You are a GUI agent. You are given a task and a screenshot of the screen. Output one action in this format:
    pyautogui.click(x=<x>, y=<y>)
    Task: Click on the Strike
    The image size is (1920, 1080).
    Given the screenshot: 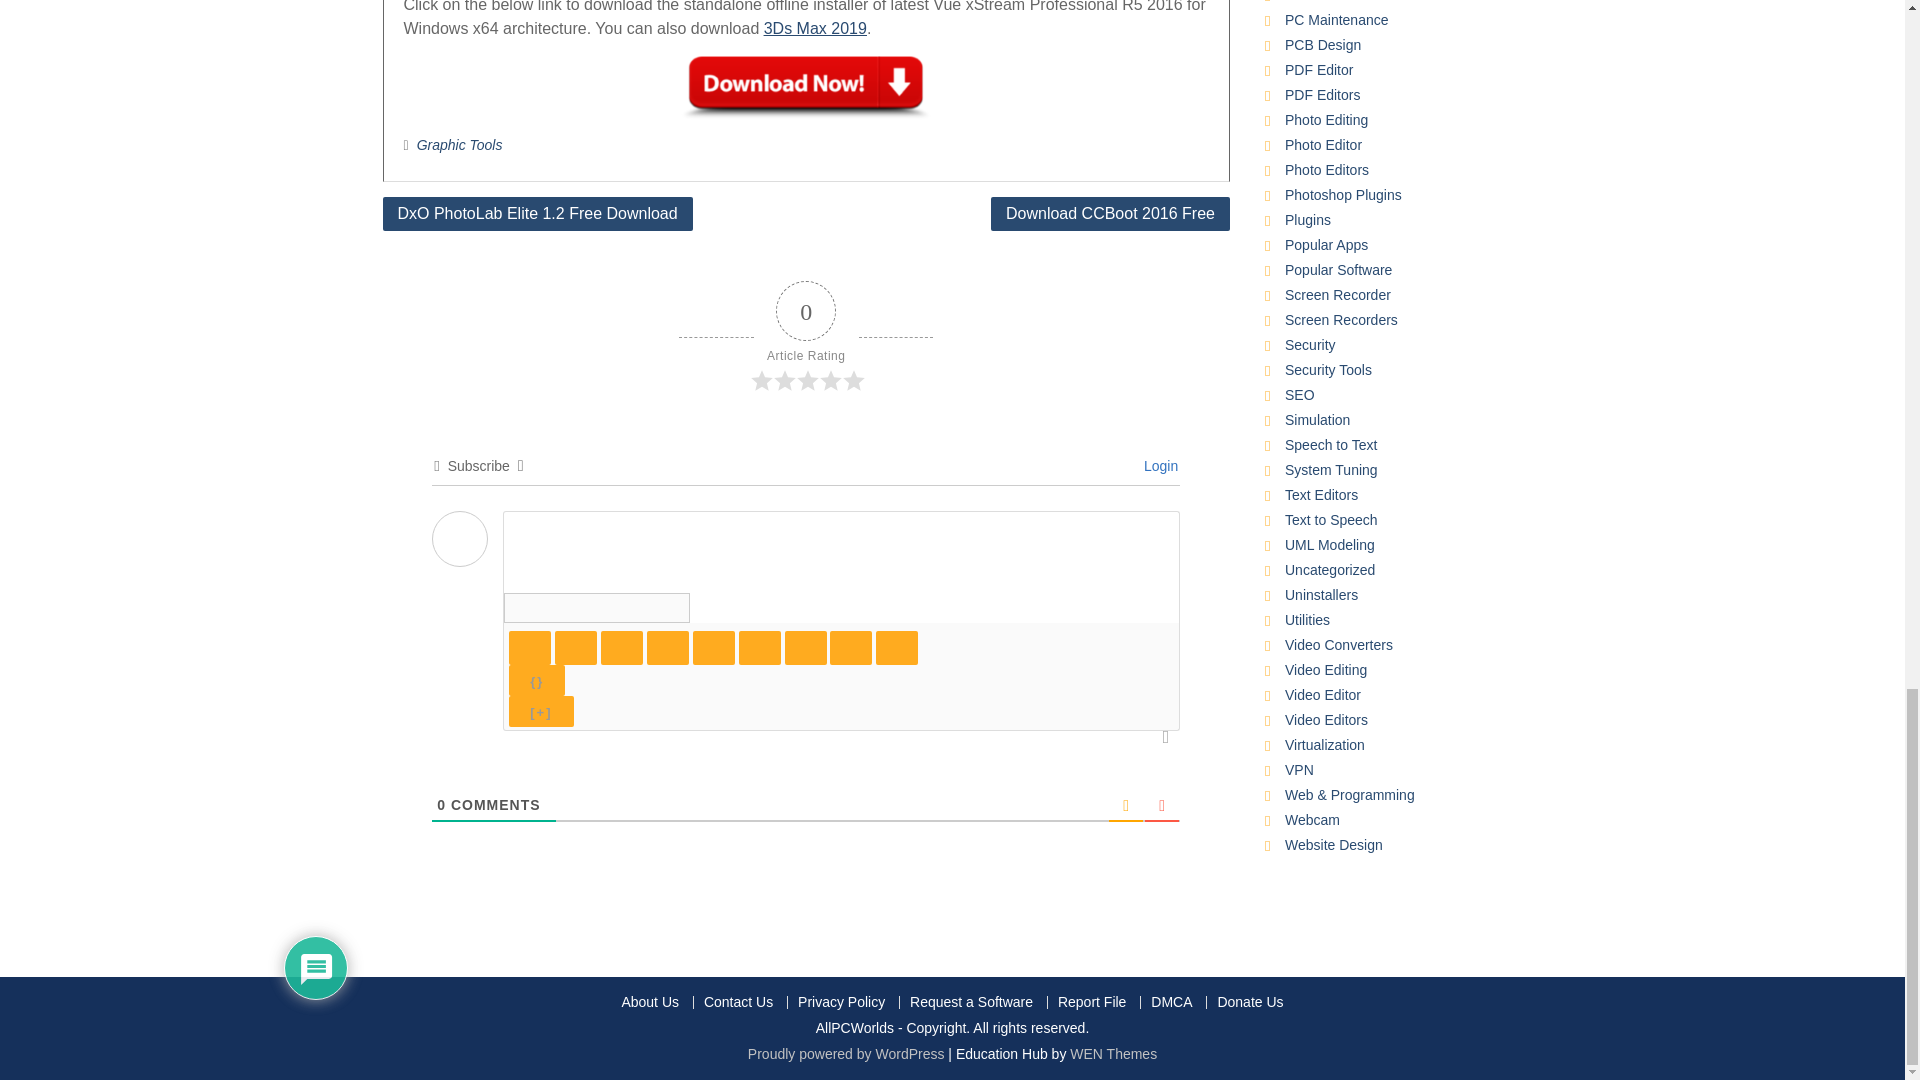 What is the action you would take?
    pyautogui.click(x=668, y=648)
    